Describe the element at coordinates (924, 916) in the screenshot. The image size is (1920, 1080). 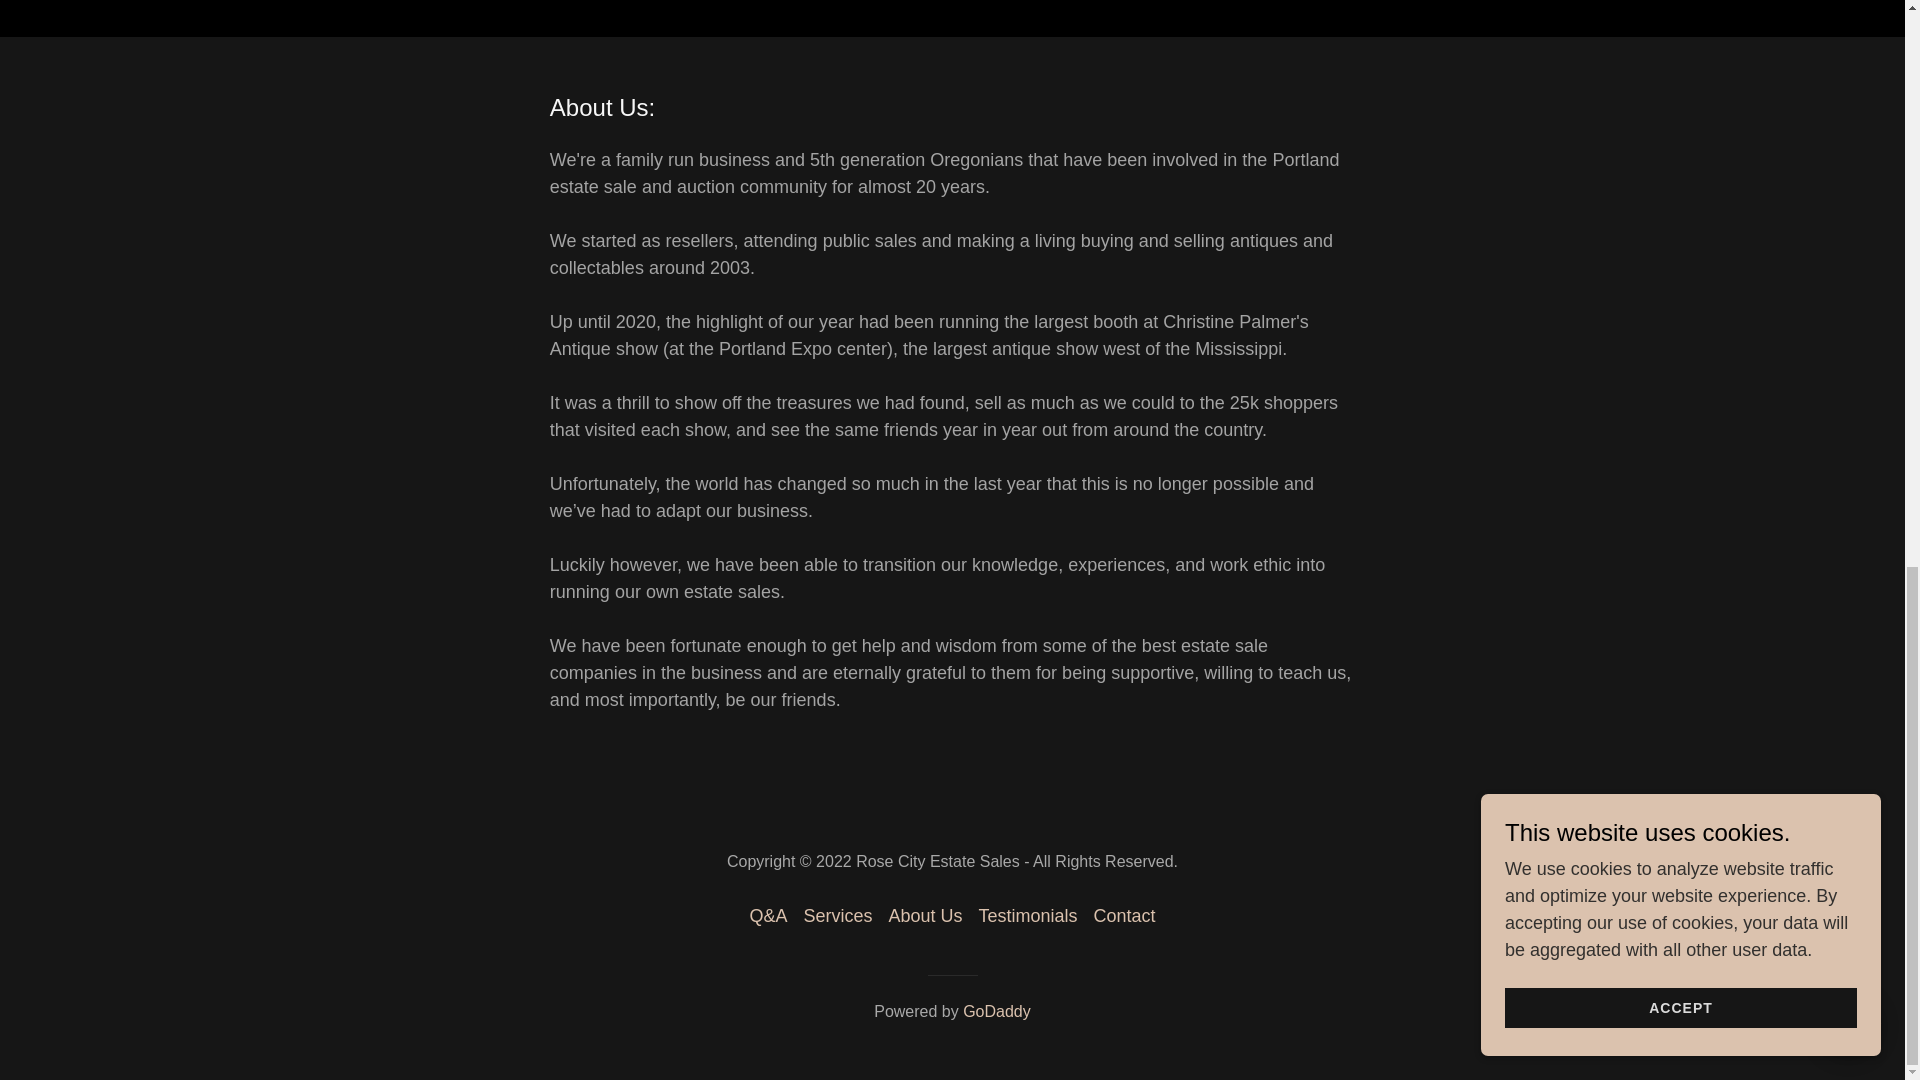
I see `About Us` at that location.